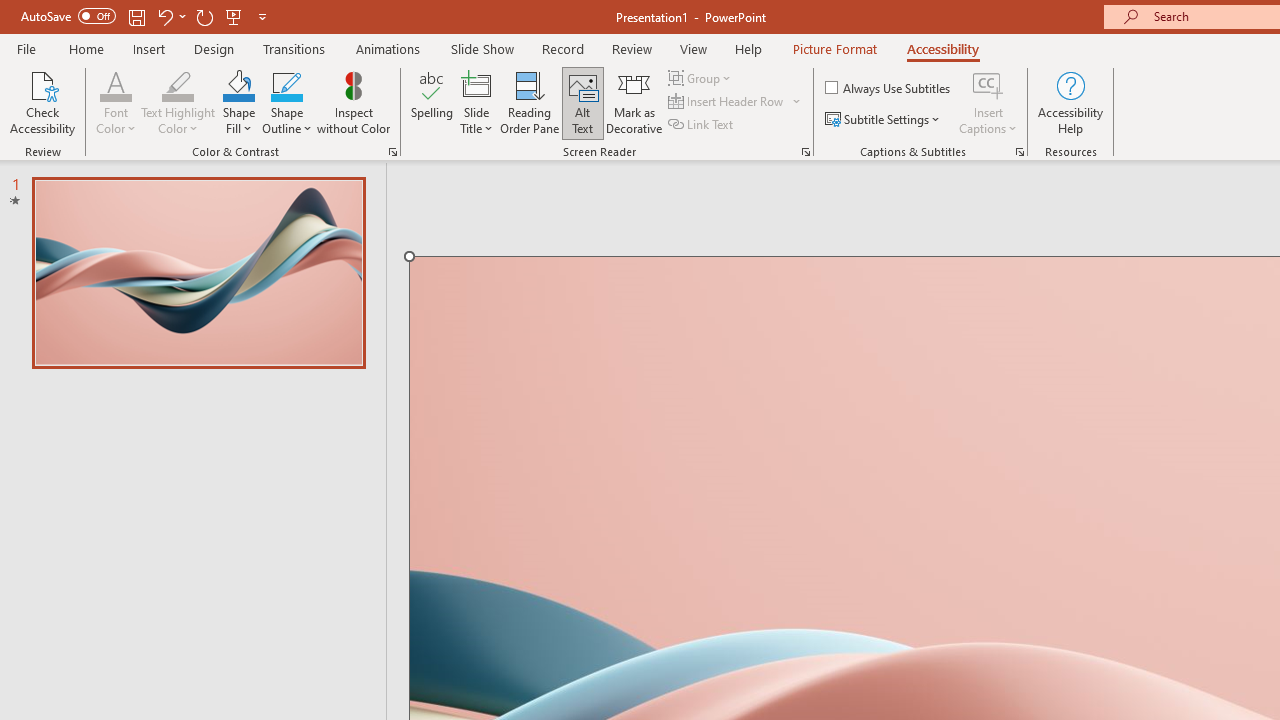 The width and height of the screenshot is (1280, 720). Describe the element at coordinates (392, 152) in the screenshot. I see `Color & Contrast` at that location.